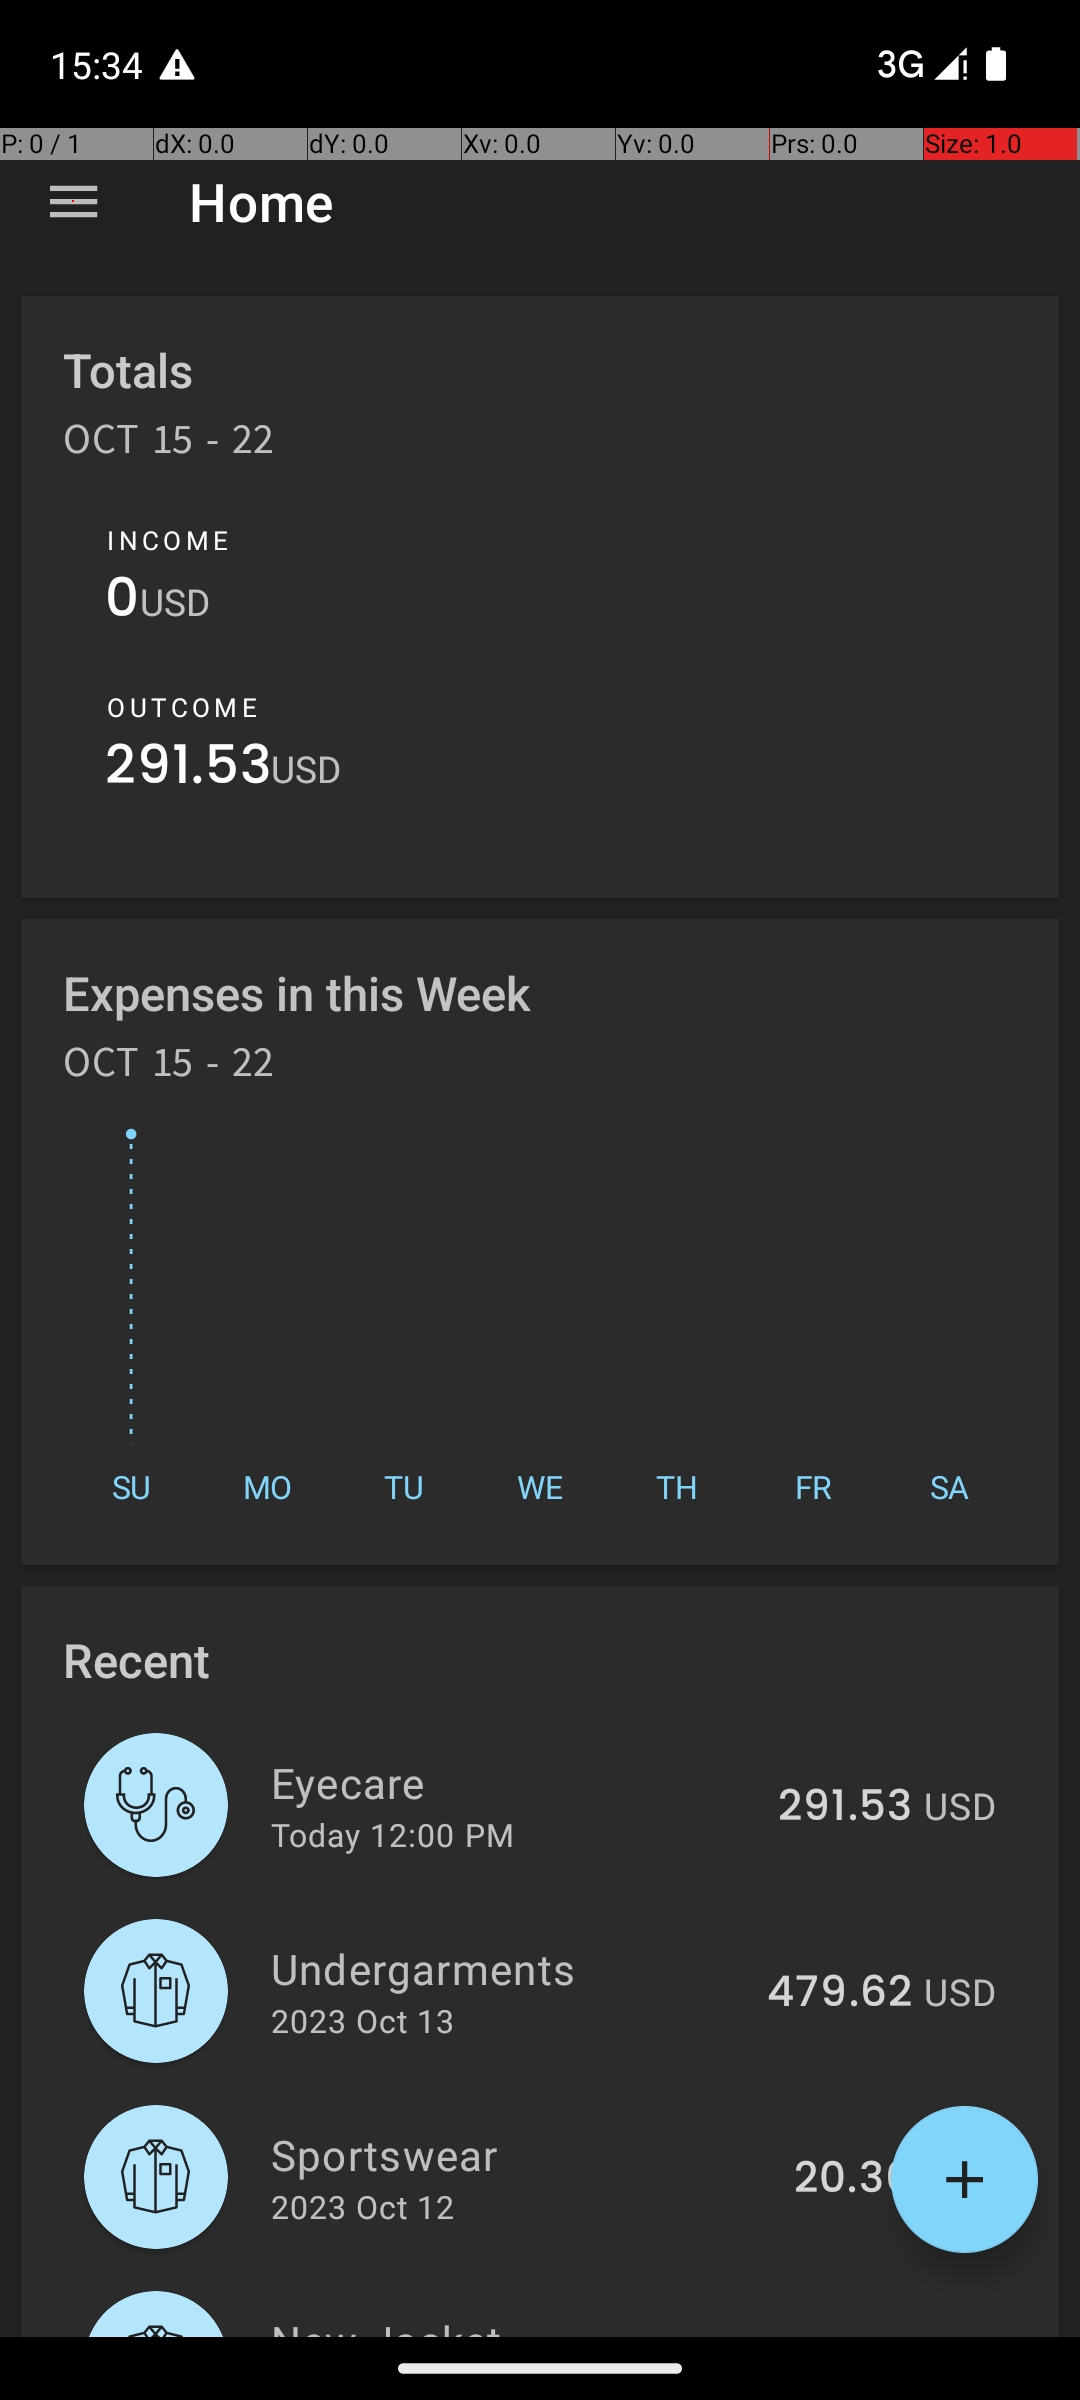 This screenshot has height=2400, width=1080. I want to click on Today 12:00 PM, so click(392, 1834).